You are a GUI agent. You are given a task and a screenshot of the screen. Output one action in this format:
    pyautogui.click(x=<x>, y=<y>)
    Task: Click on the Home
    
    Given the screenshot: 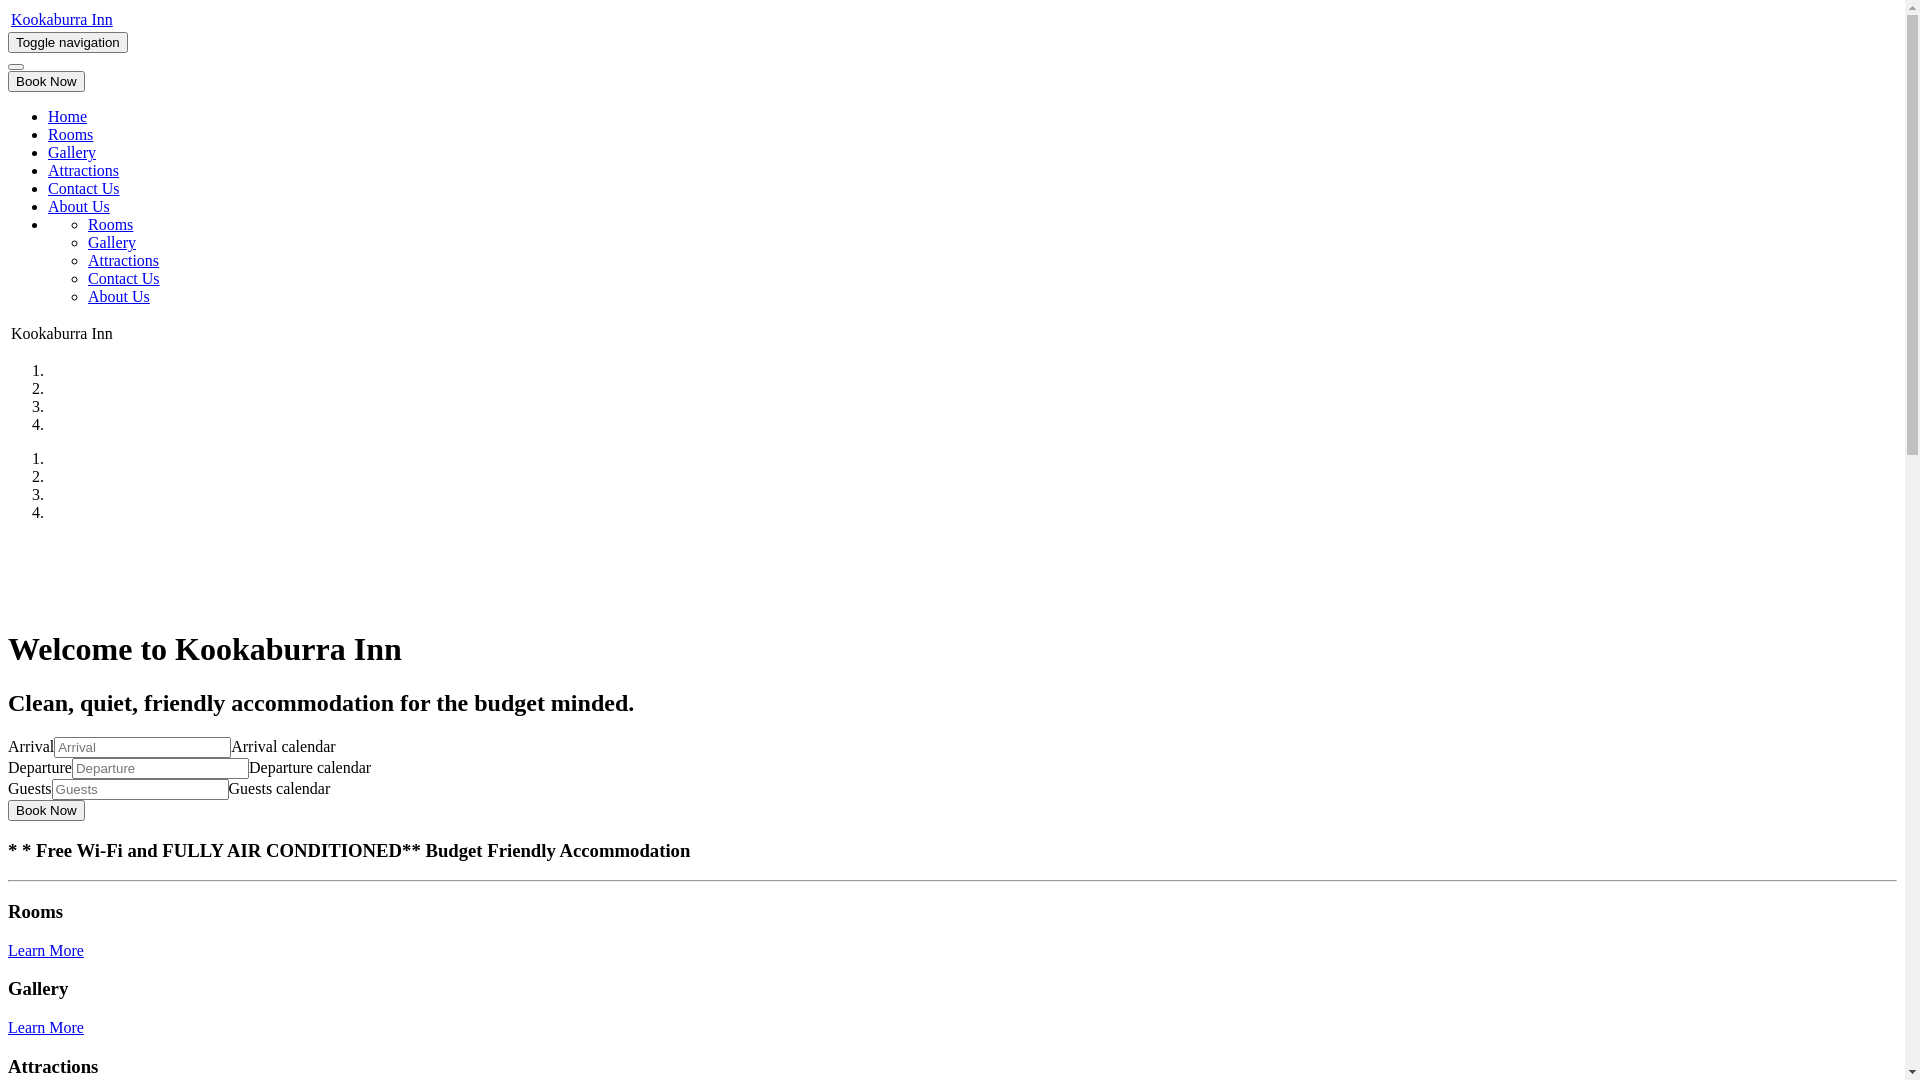 What is the action you would take?
    pyautogui.click(x=68, y=116)
    